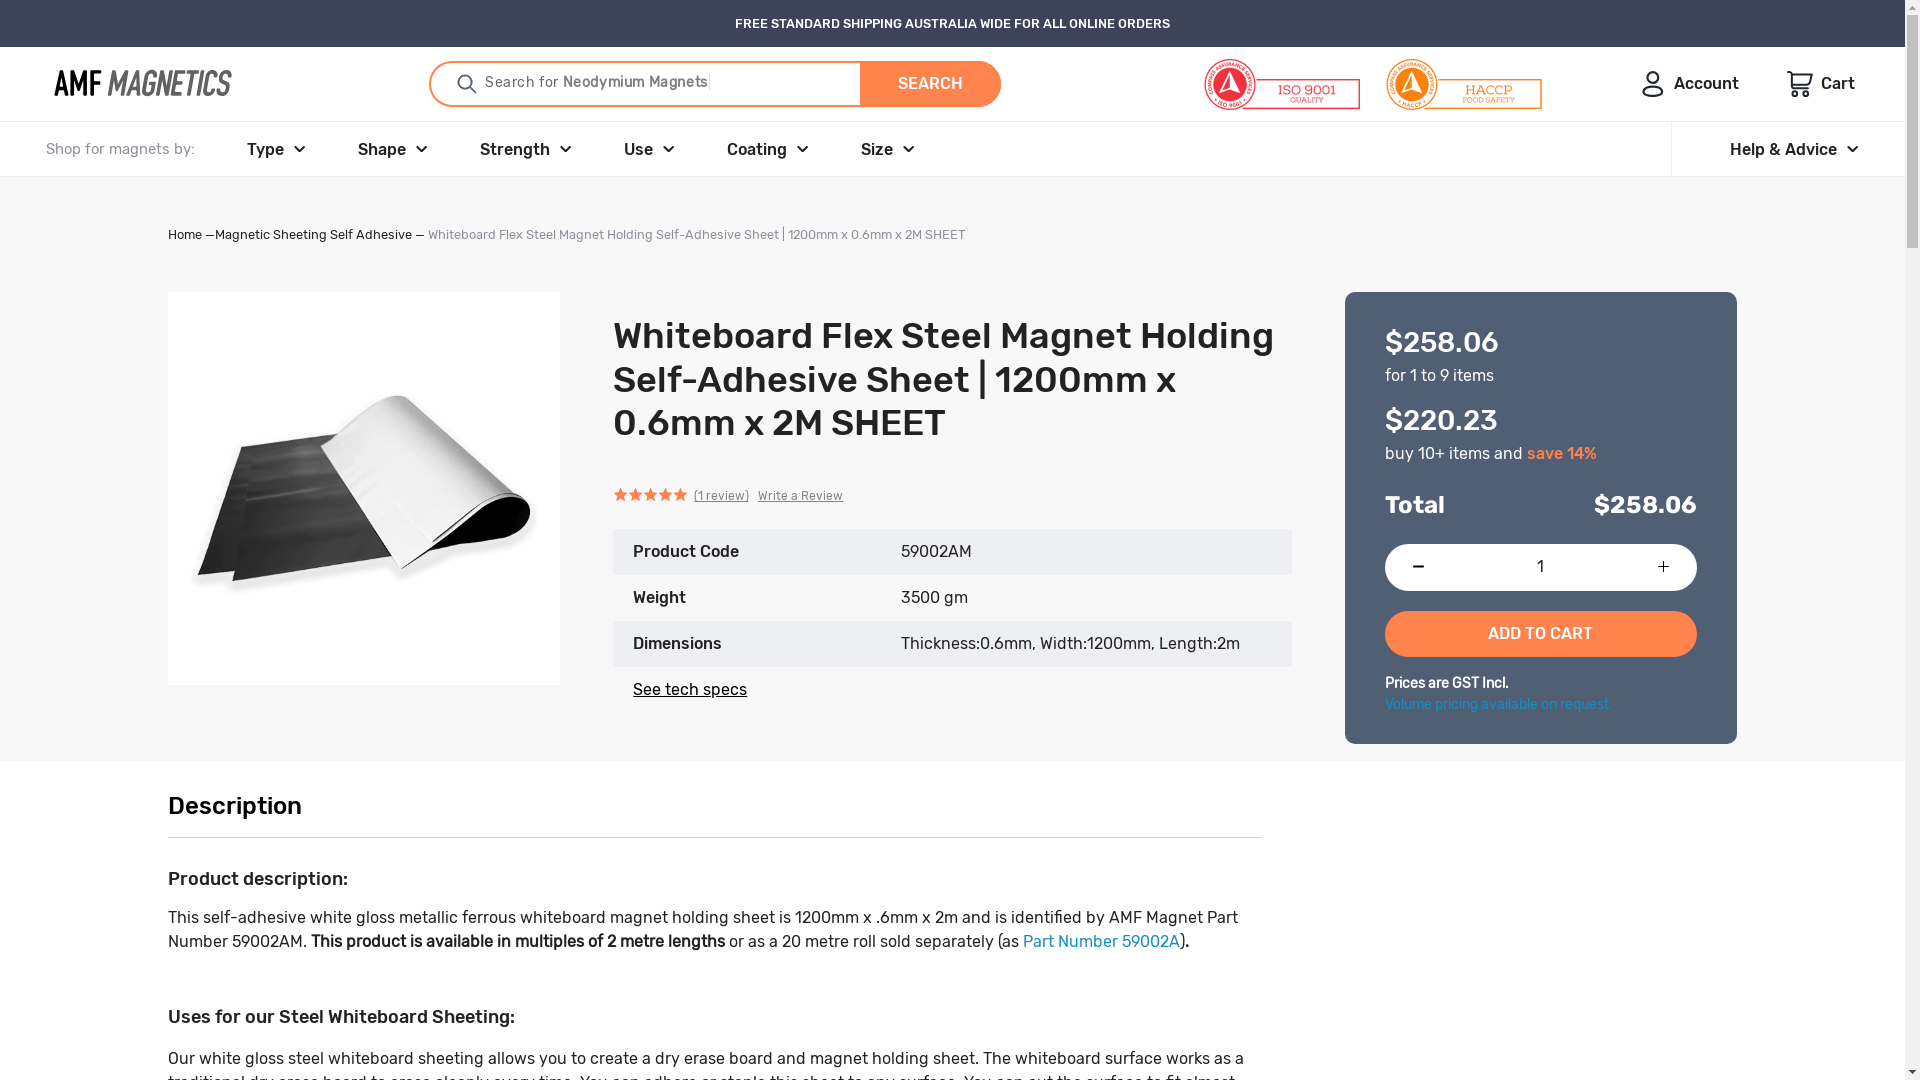  Describe the element at coordinates (1821, 84) in the screenshot. I see `Cart` at that location.